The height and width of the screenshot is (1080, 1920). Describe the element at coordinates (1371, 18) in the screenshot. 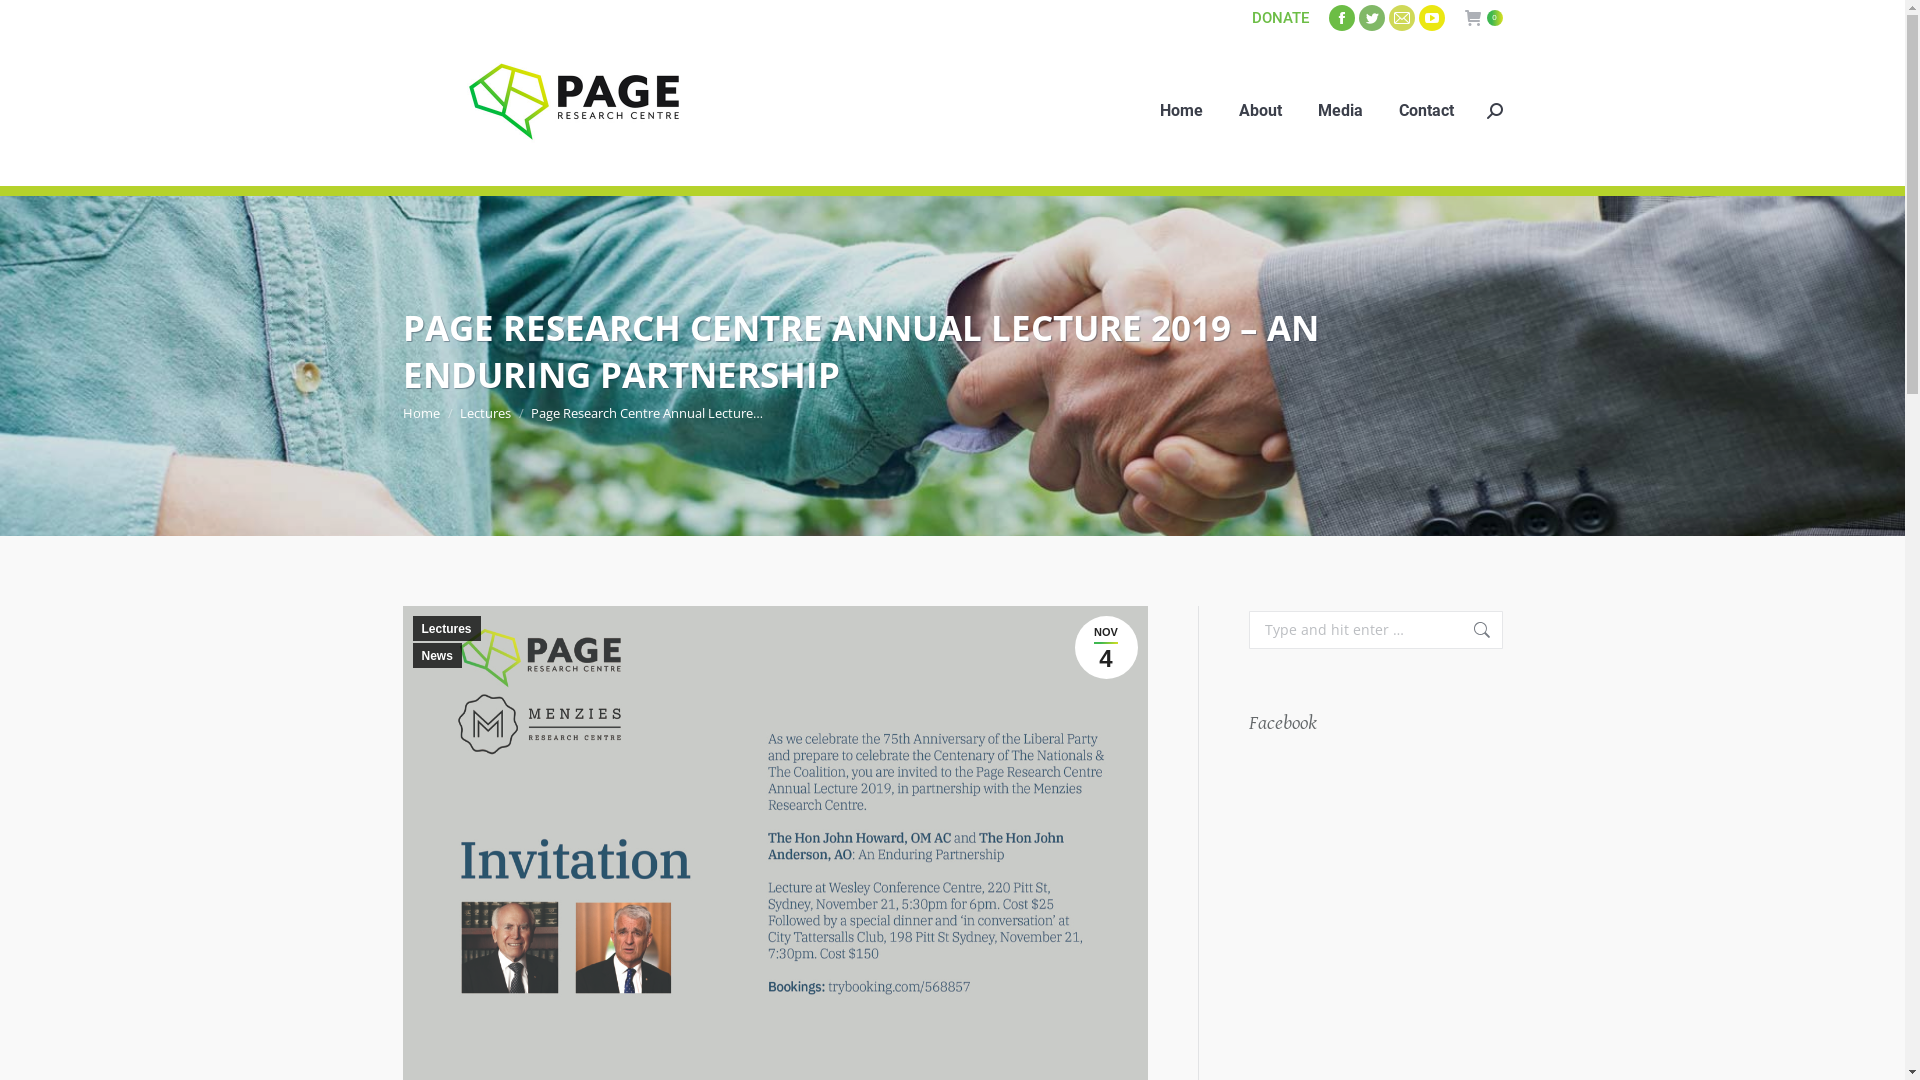

I see `Twitter page opens in new window` at that location.